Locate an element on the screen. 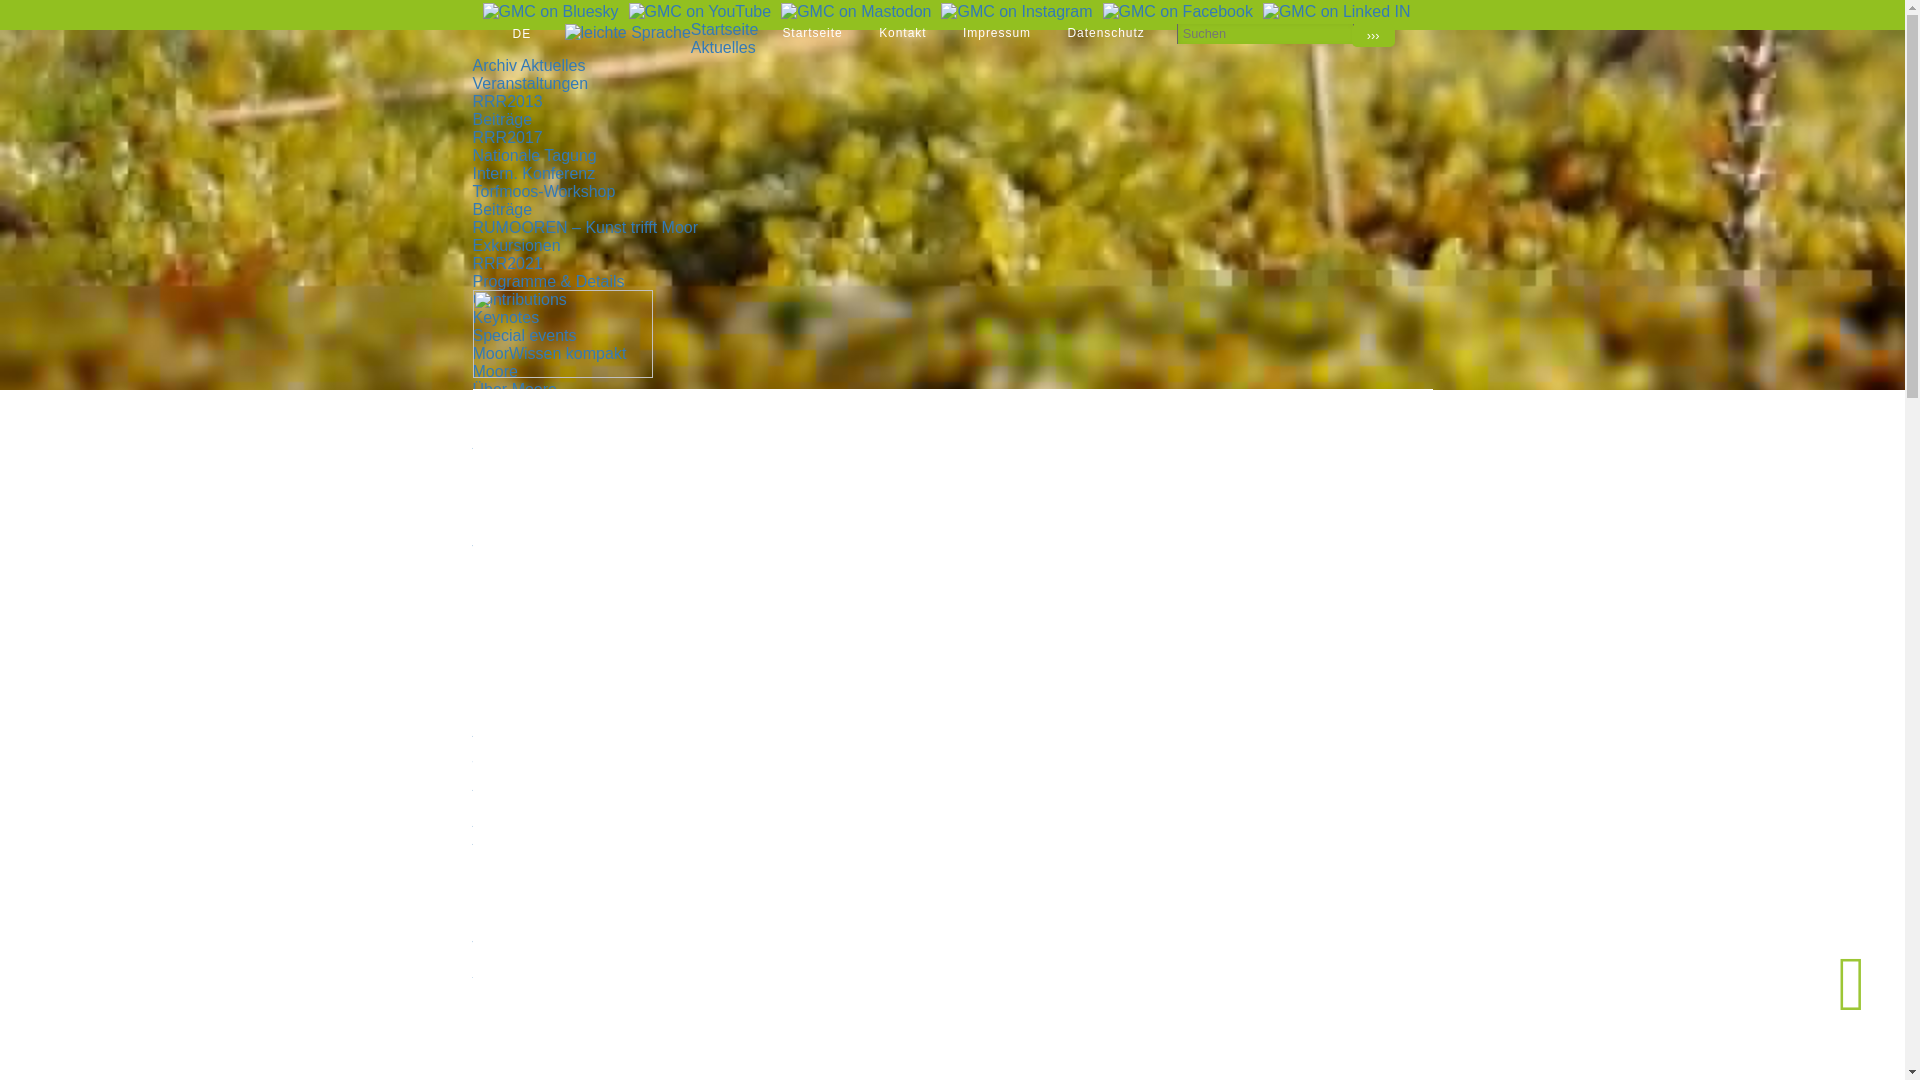  Arten der Nutzung is located at coordinates (537, 444).